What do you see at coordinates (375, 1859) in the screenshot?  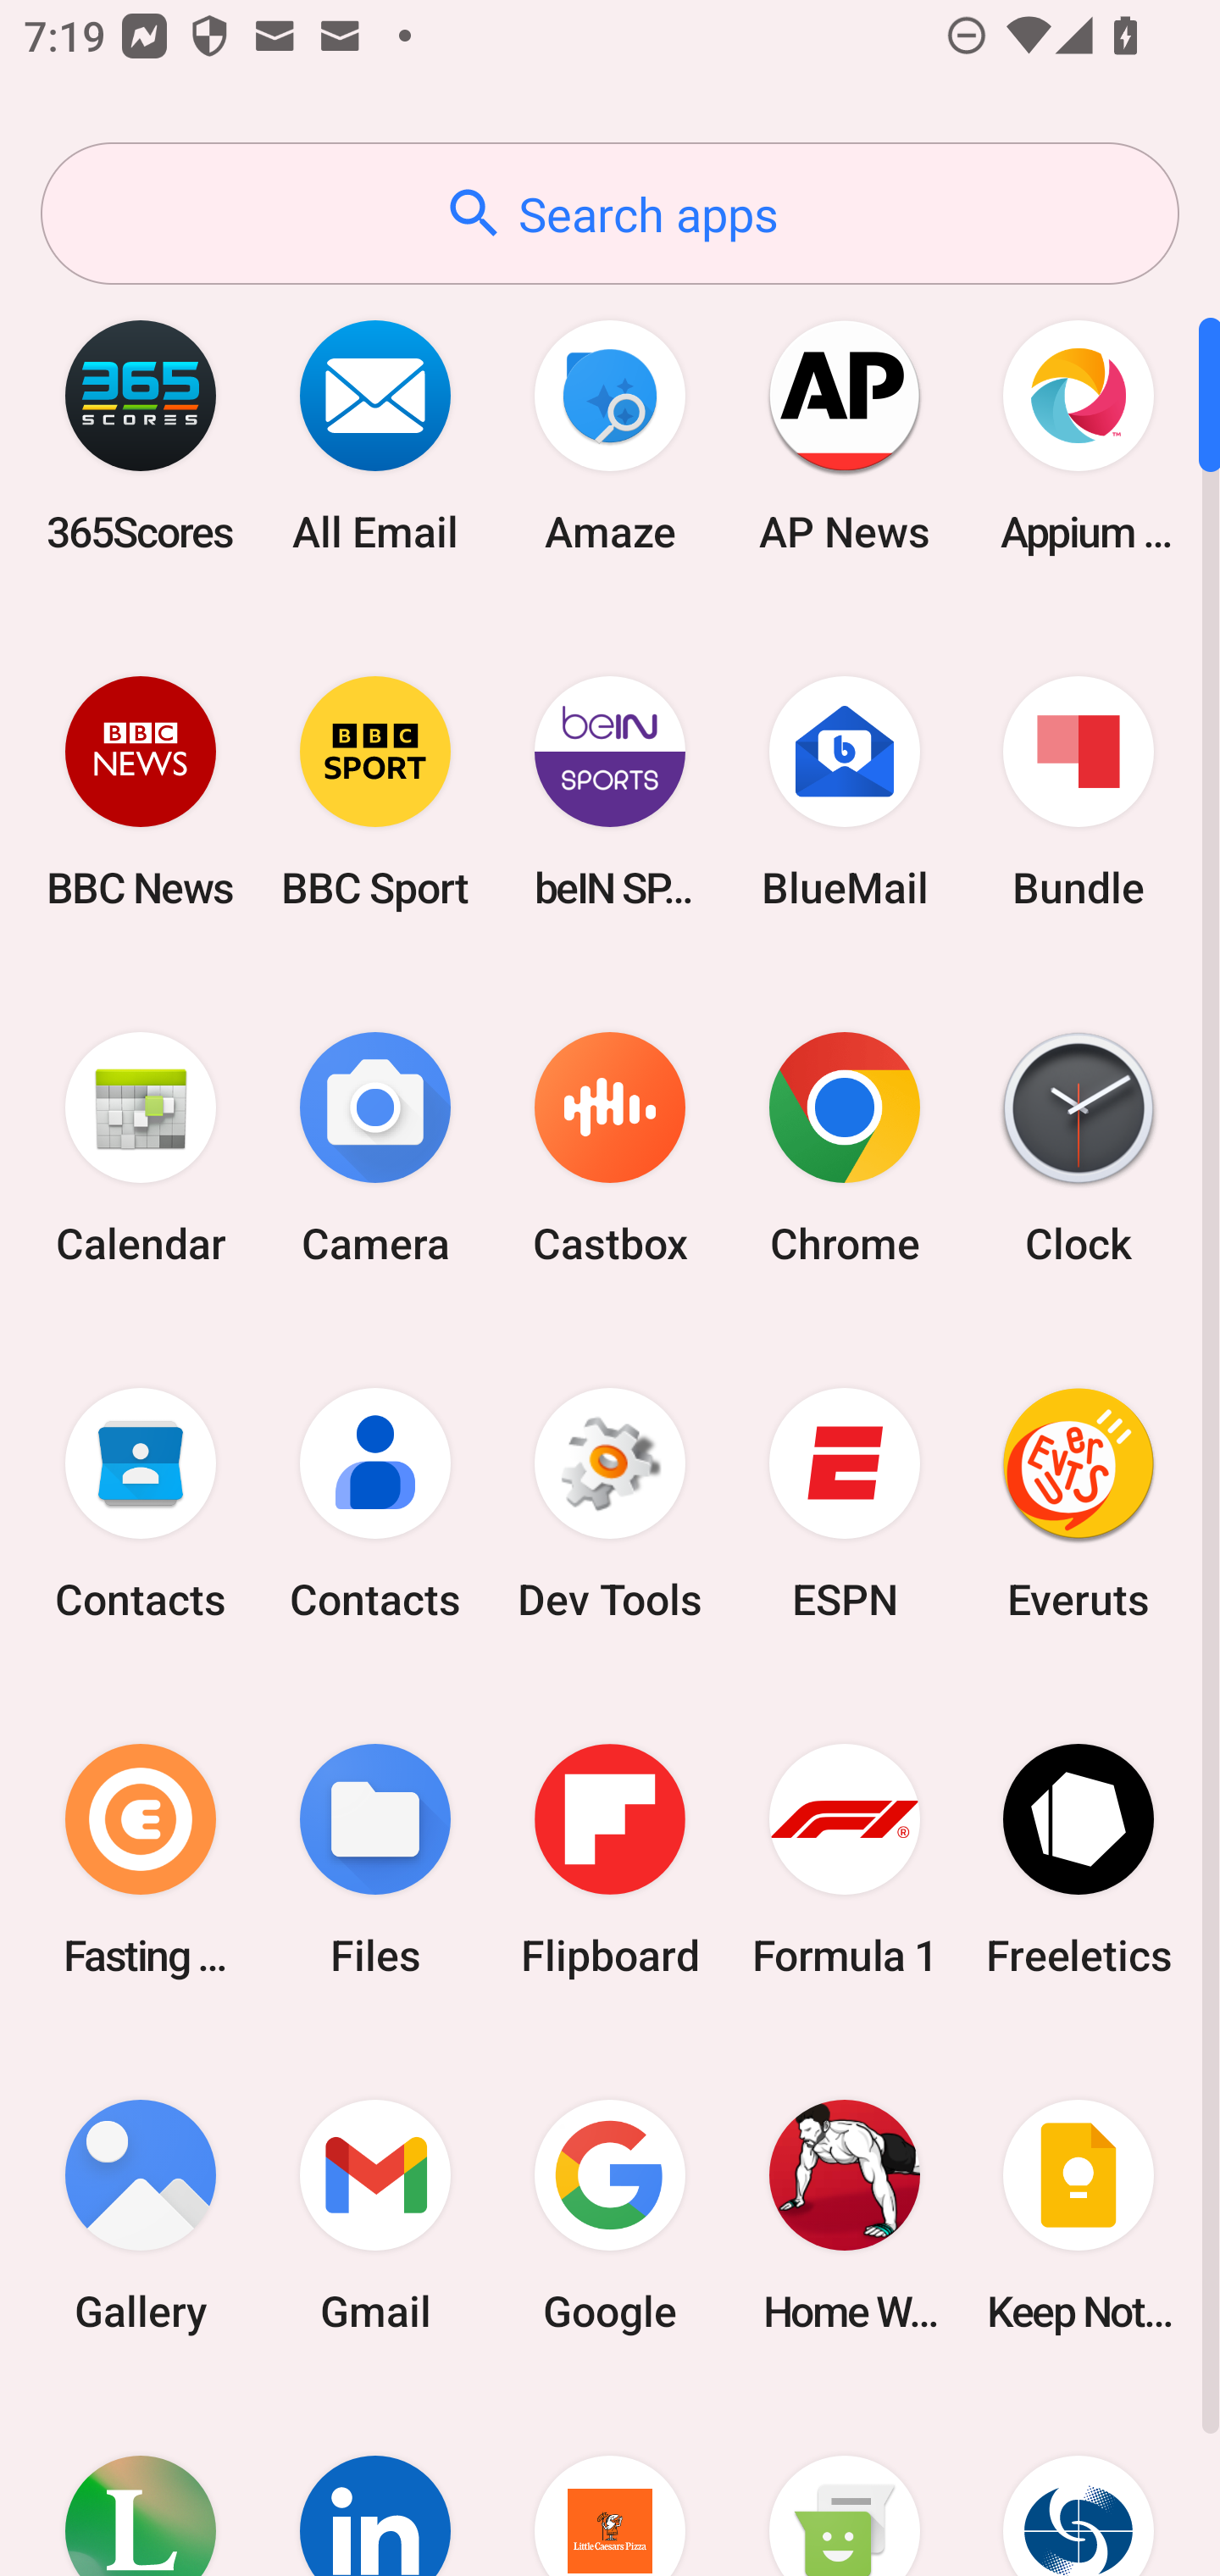 I see `Files` at bounding box center [375, 1859].